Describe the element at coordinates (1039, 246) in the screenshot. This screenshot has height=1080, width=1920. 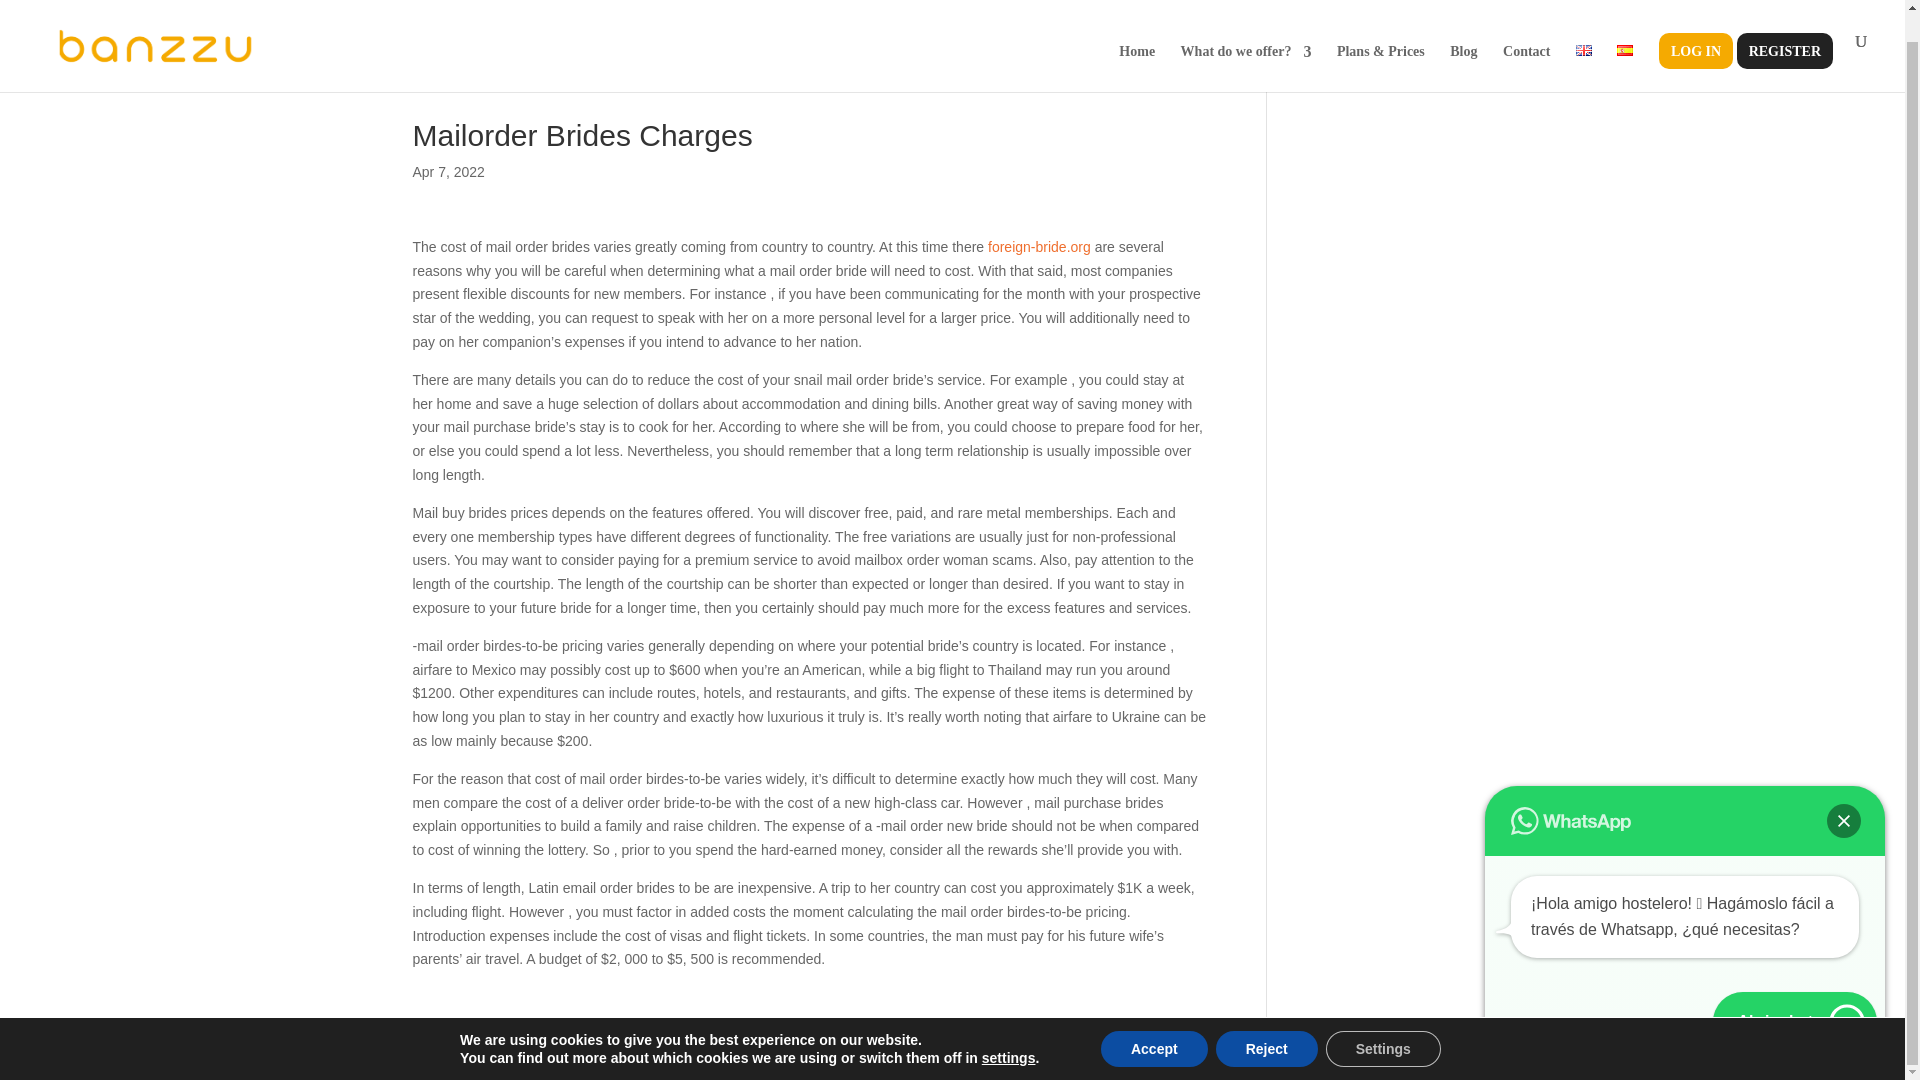
I see `foreign-bride.org` at that location.